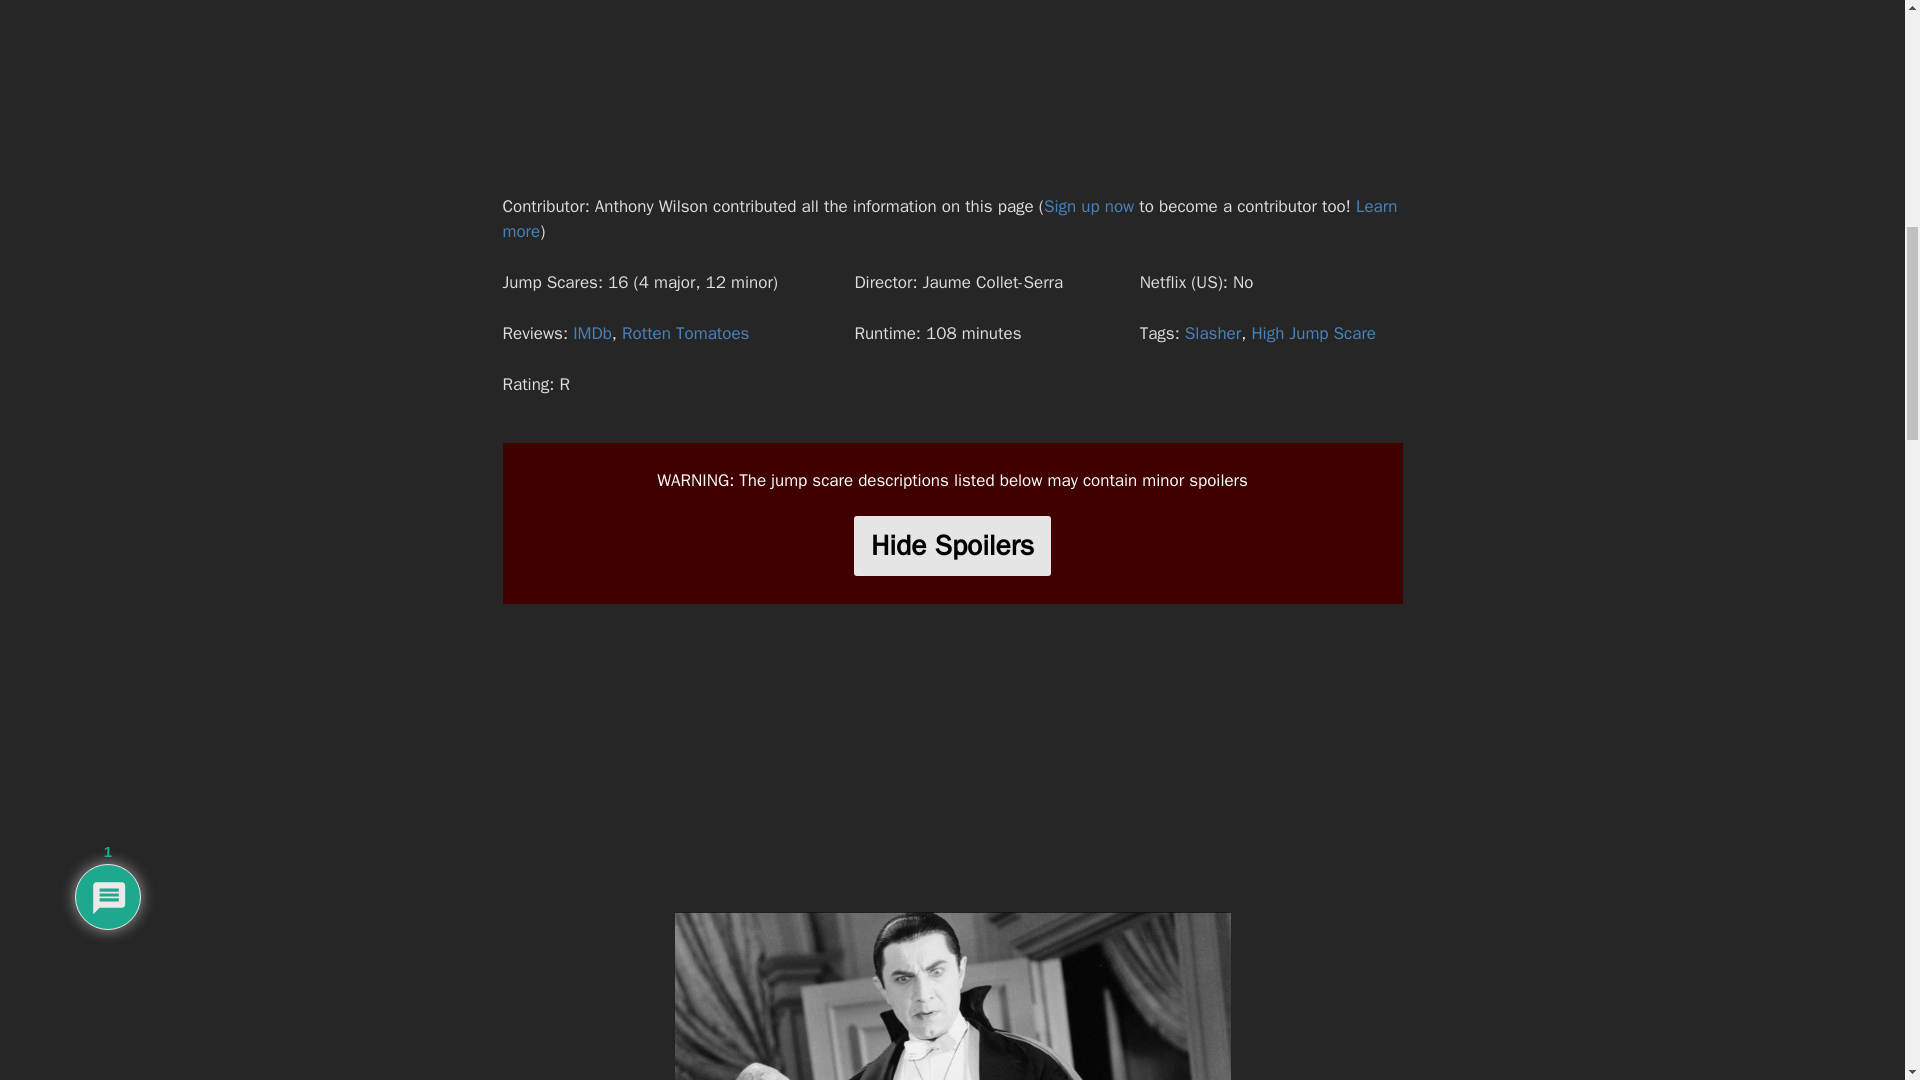  Describe the element at coordinates (1314, 333) in the screenshot. I see `High Jump Scare` at that location.